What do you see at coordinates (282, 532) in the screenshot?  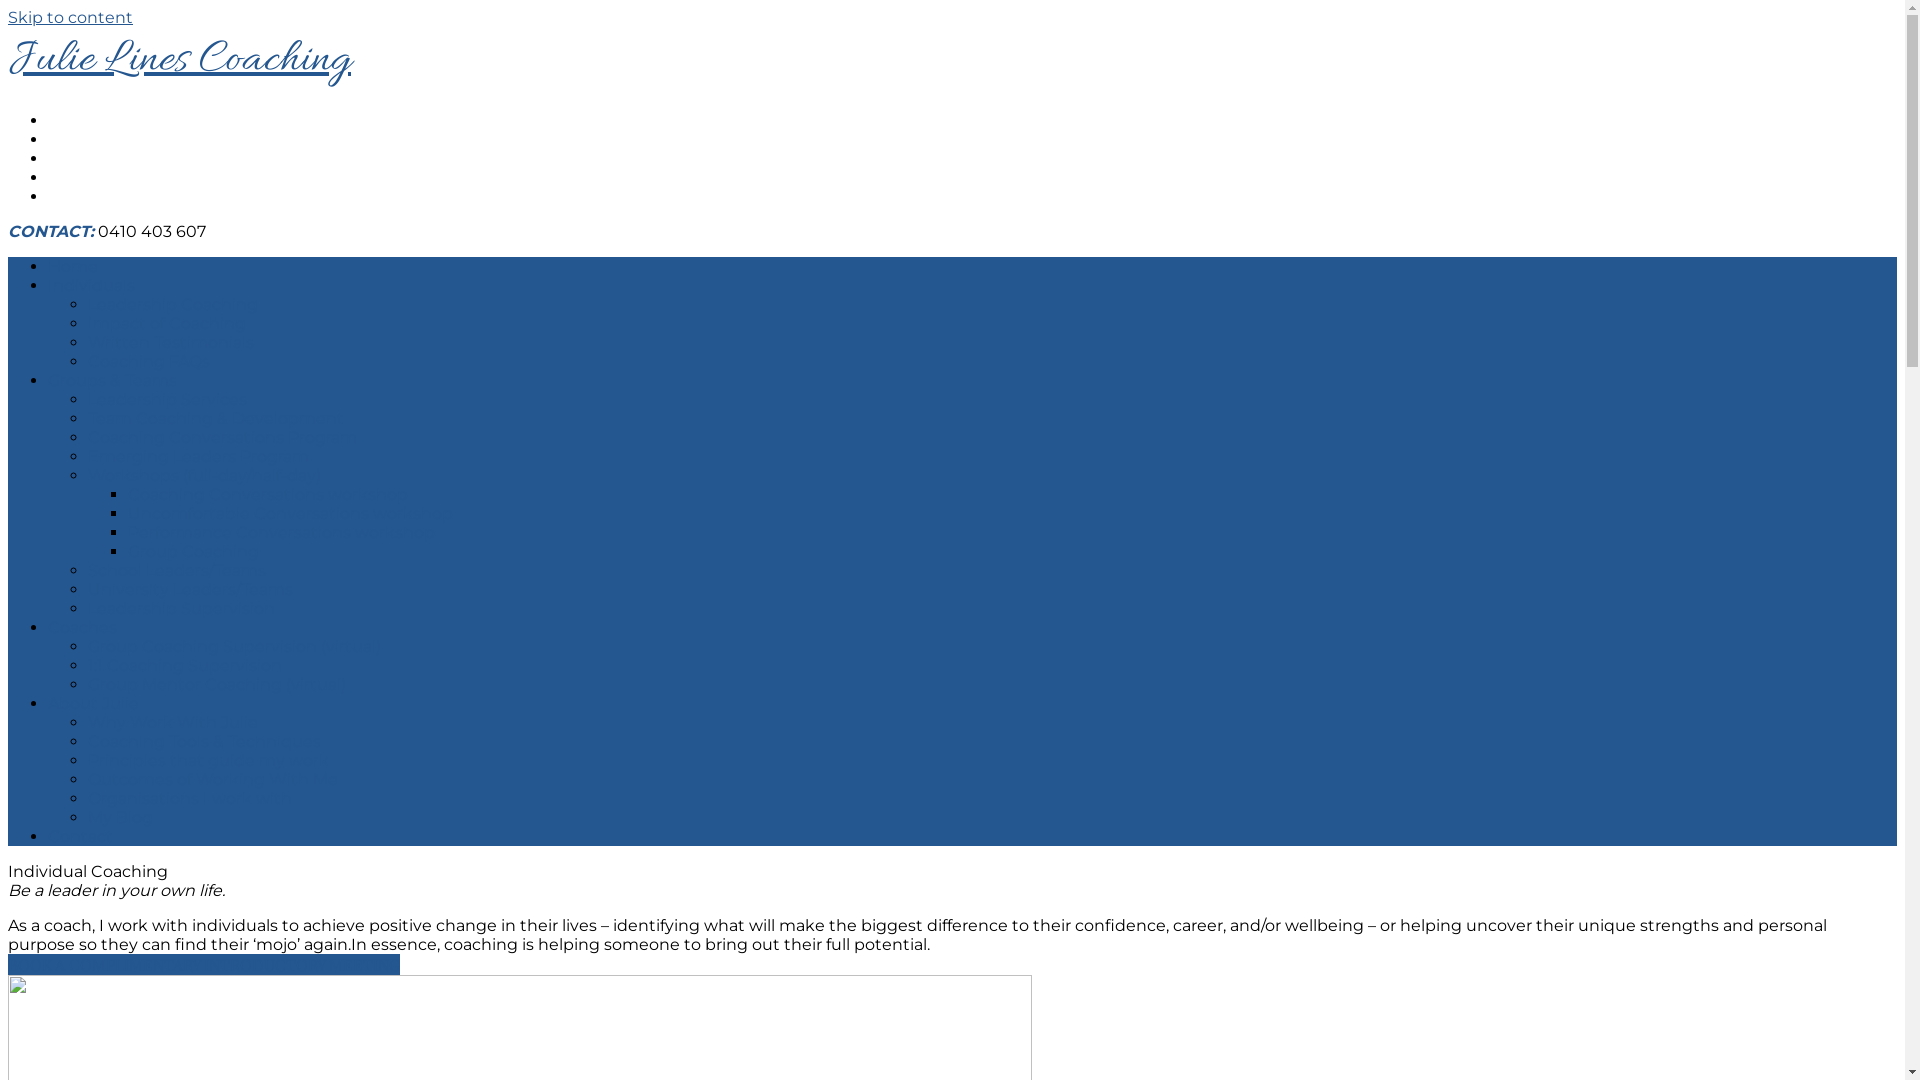 I see `Performance Conversations workshop` at bounding box center [282, 532].